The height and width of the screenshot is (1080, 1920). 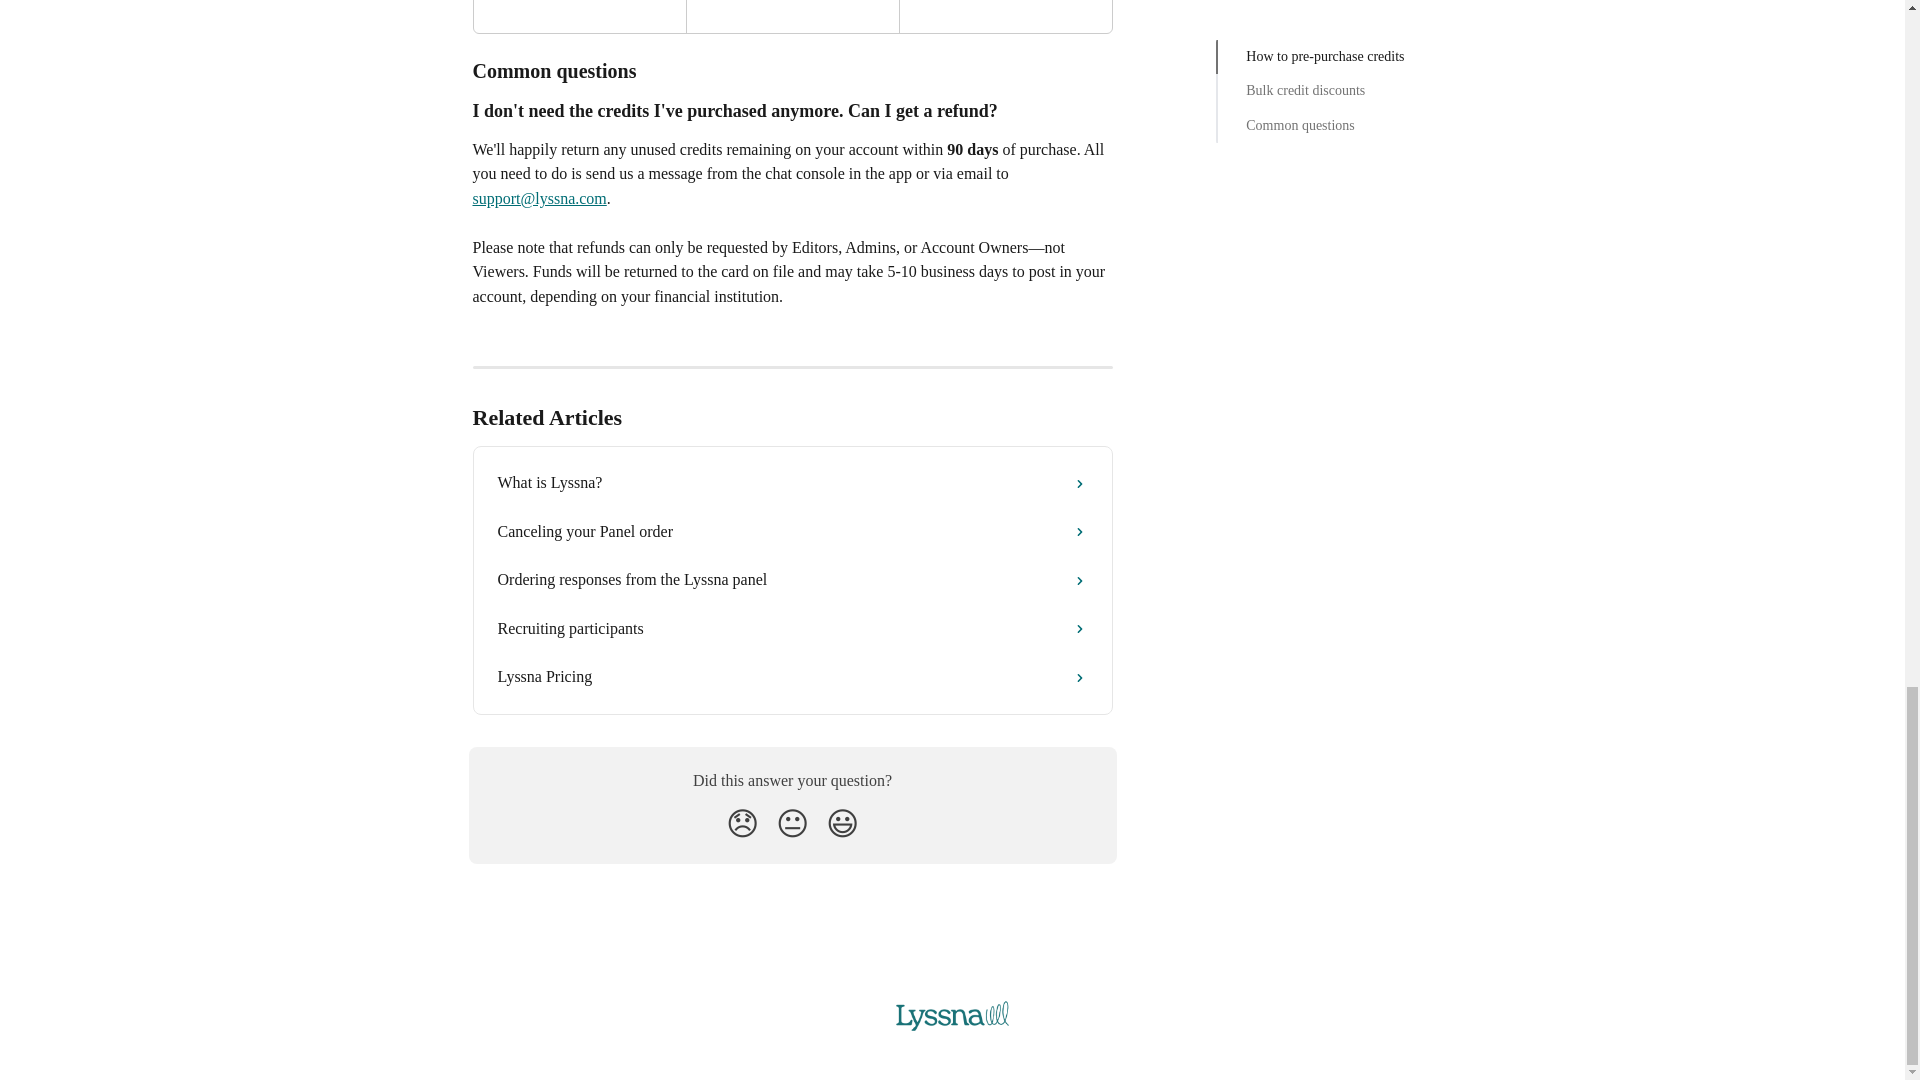 I want to click on Lyssna Pricing, so click(x=792, y=676).